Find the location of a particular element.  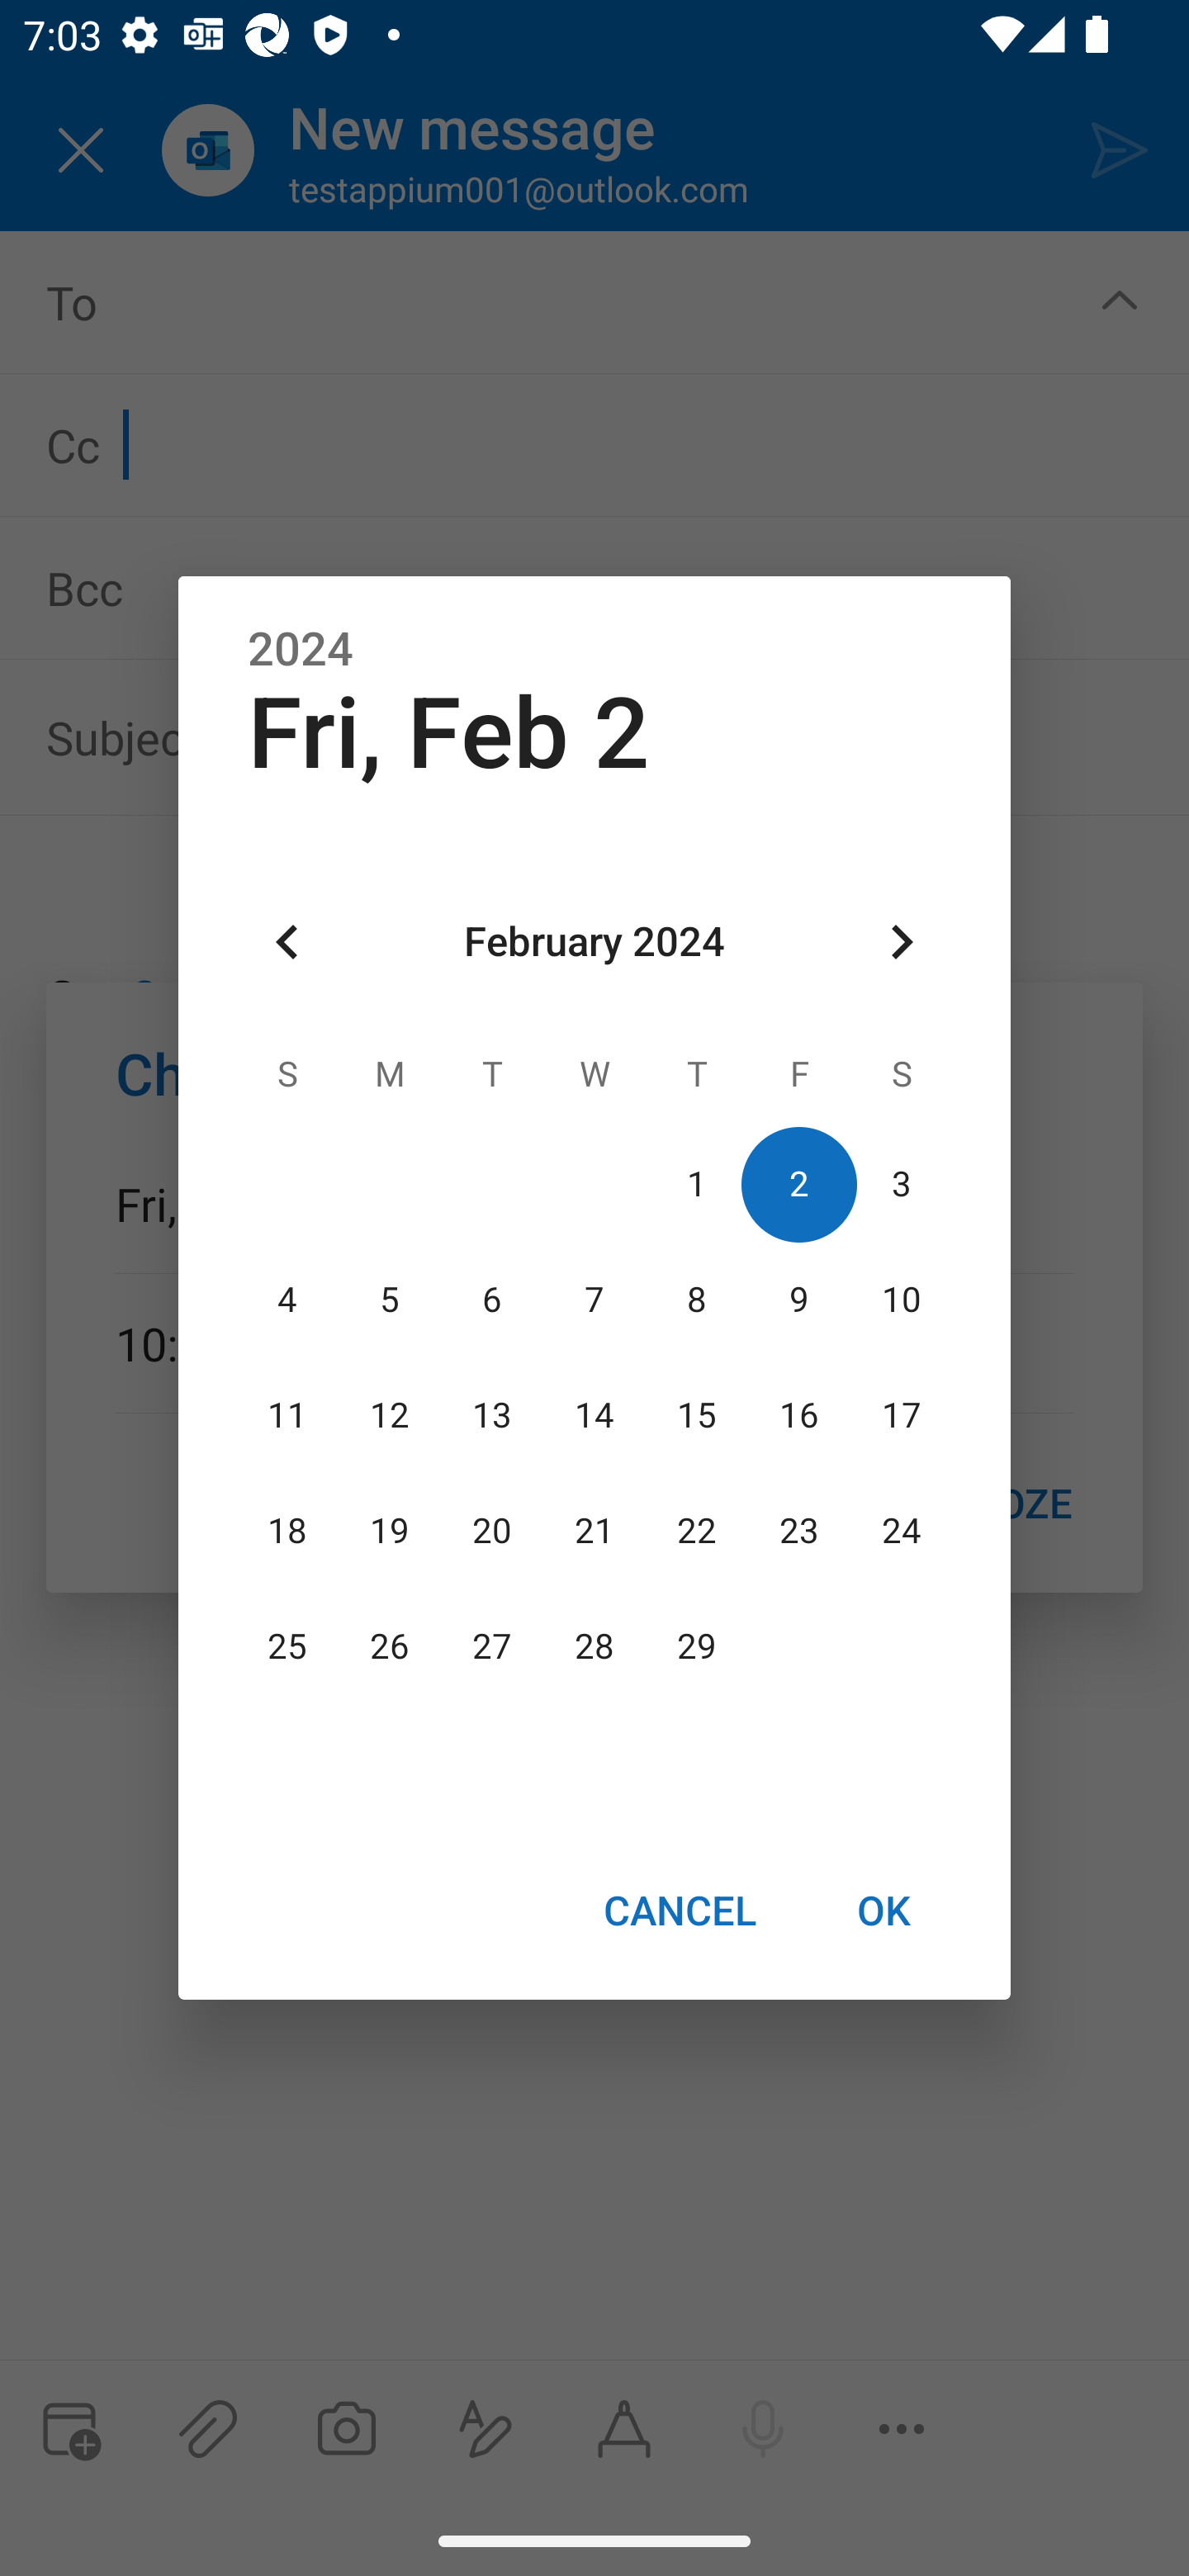

CANCEL is located at coordinates (679, 1910).